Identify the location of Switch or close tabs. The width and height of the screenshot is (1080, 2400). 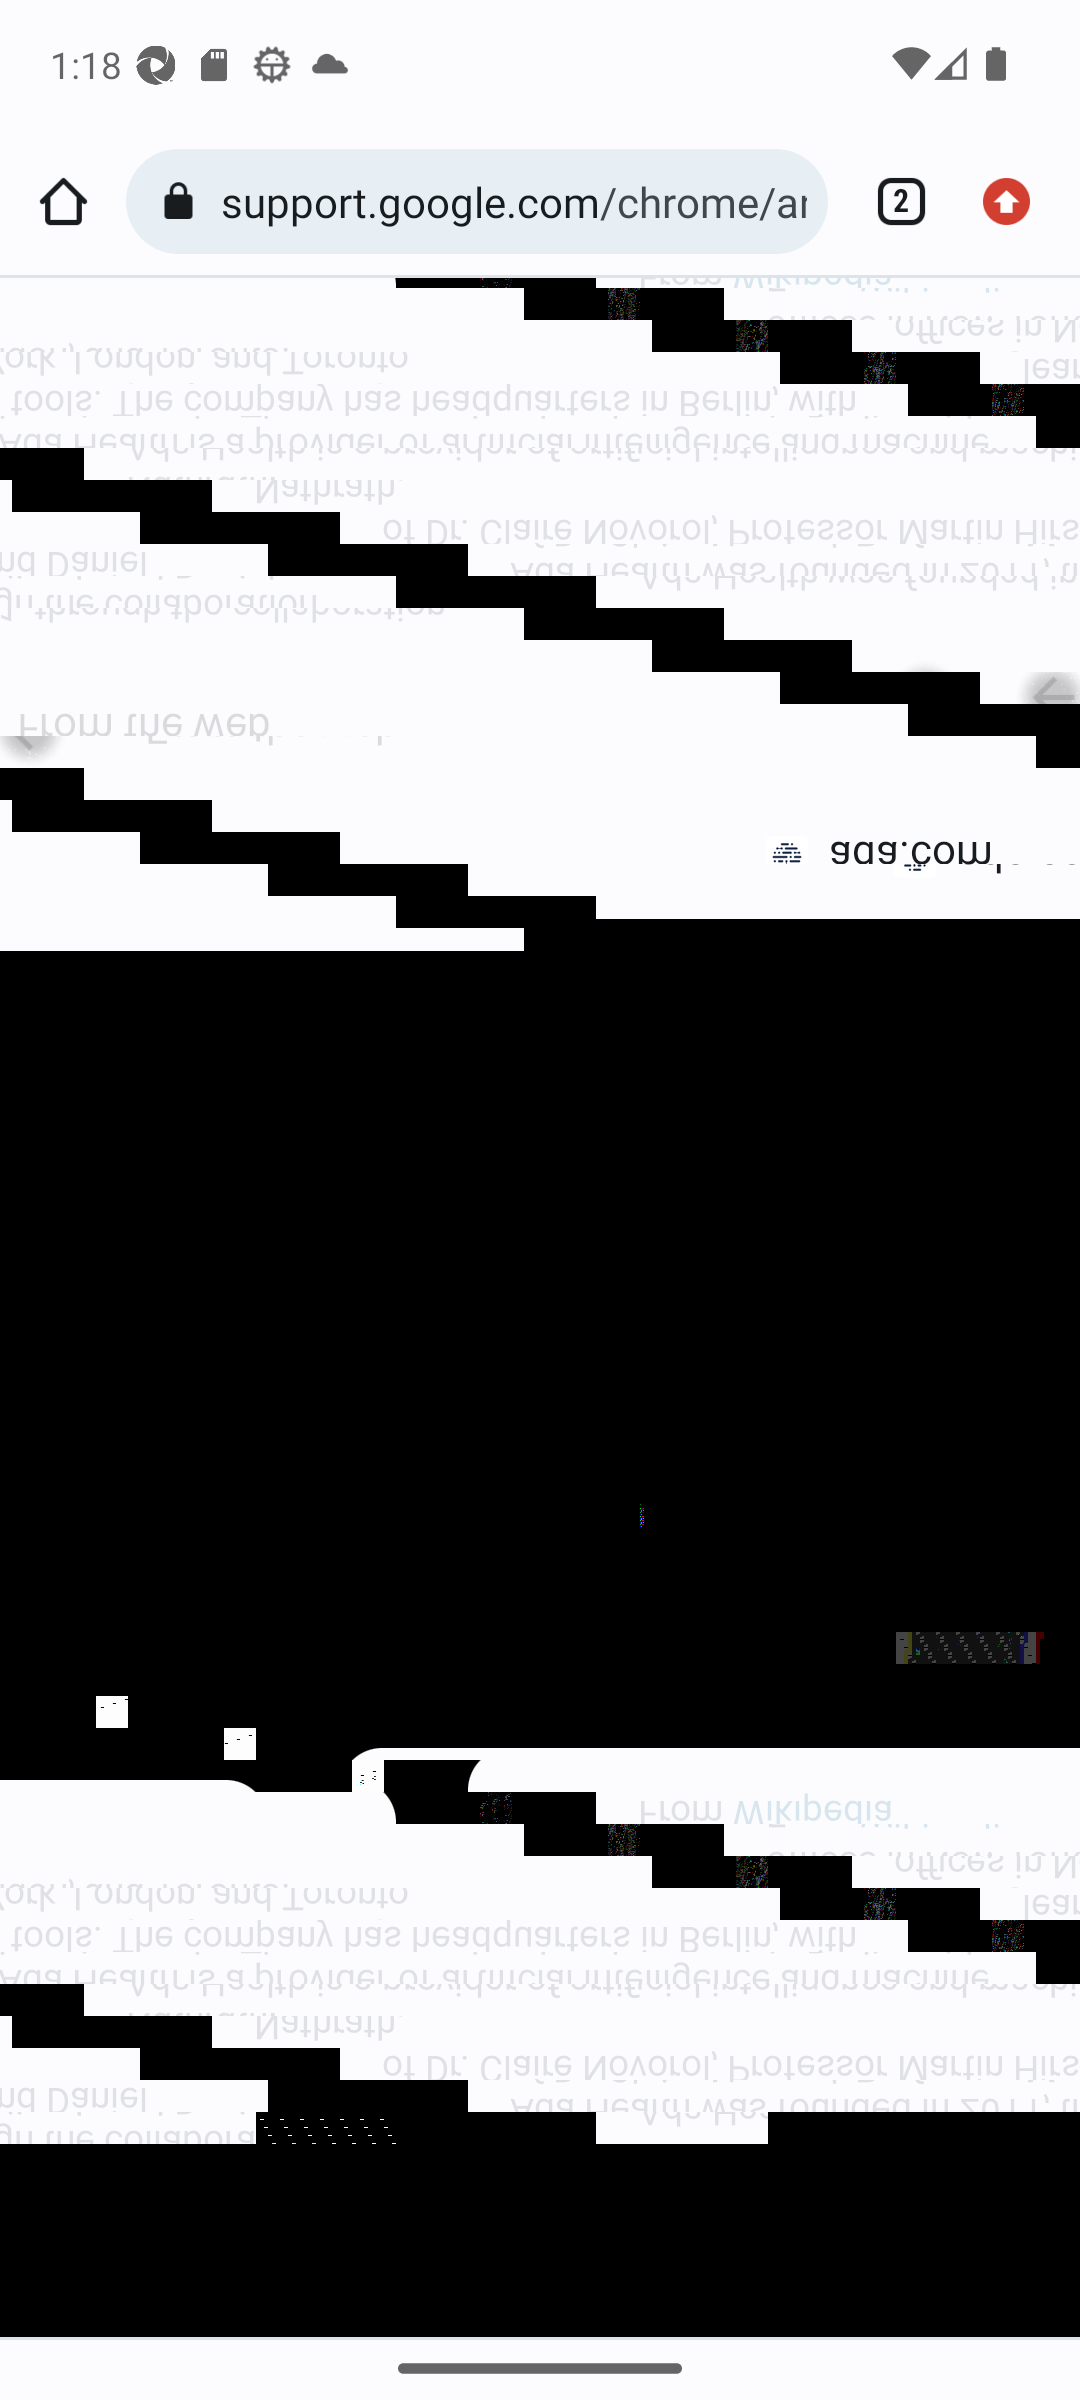
(890, 202).